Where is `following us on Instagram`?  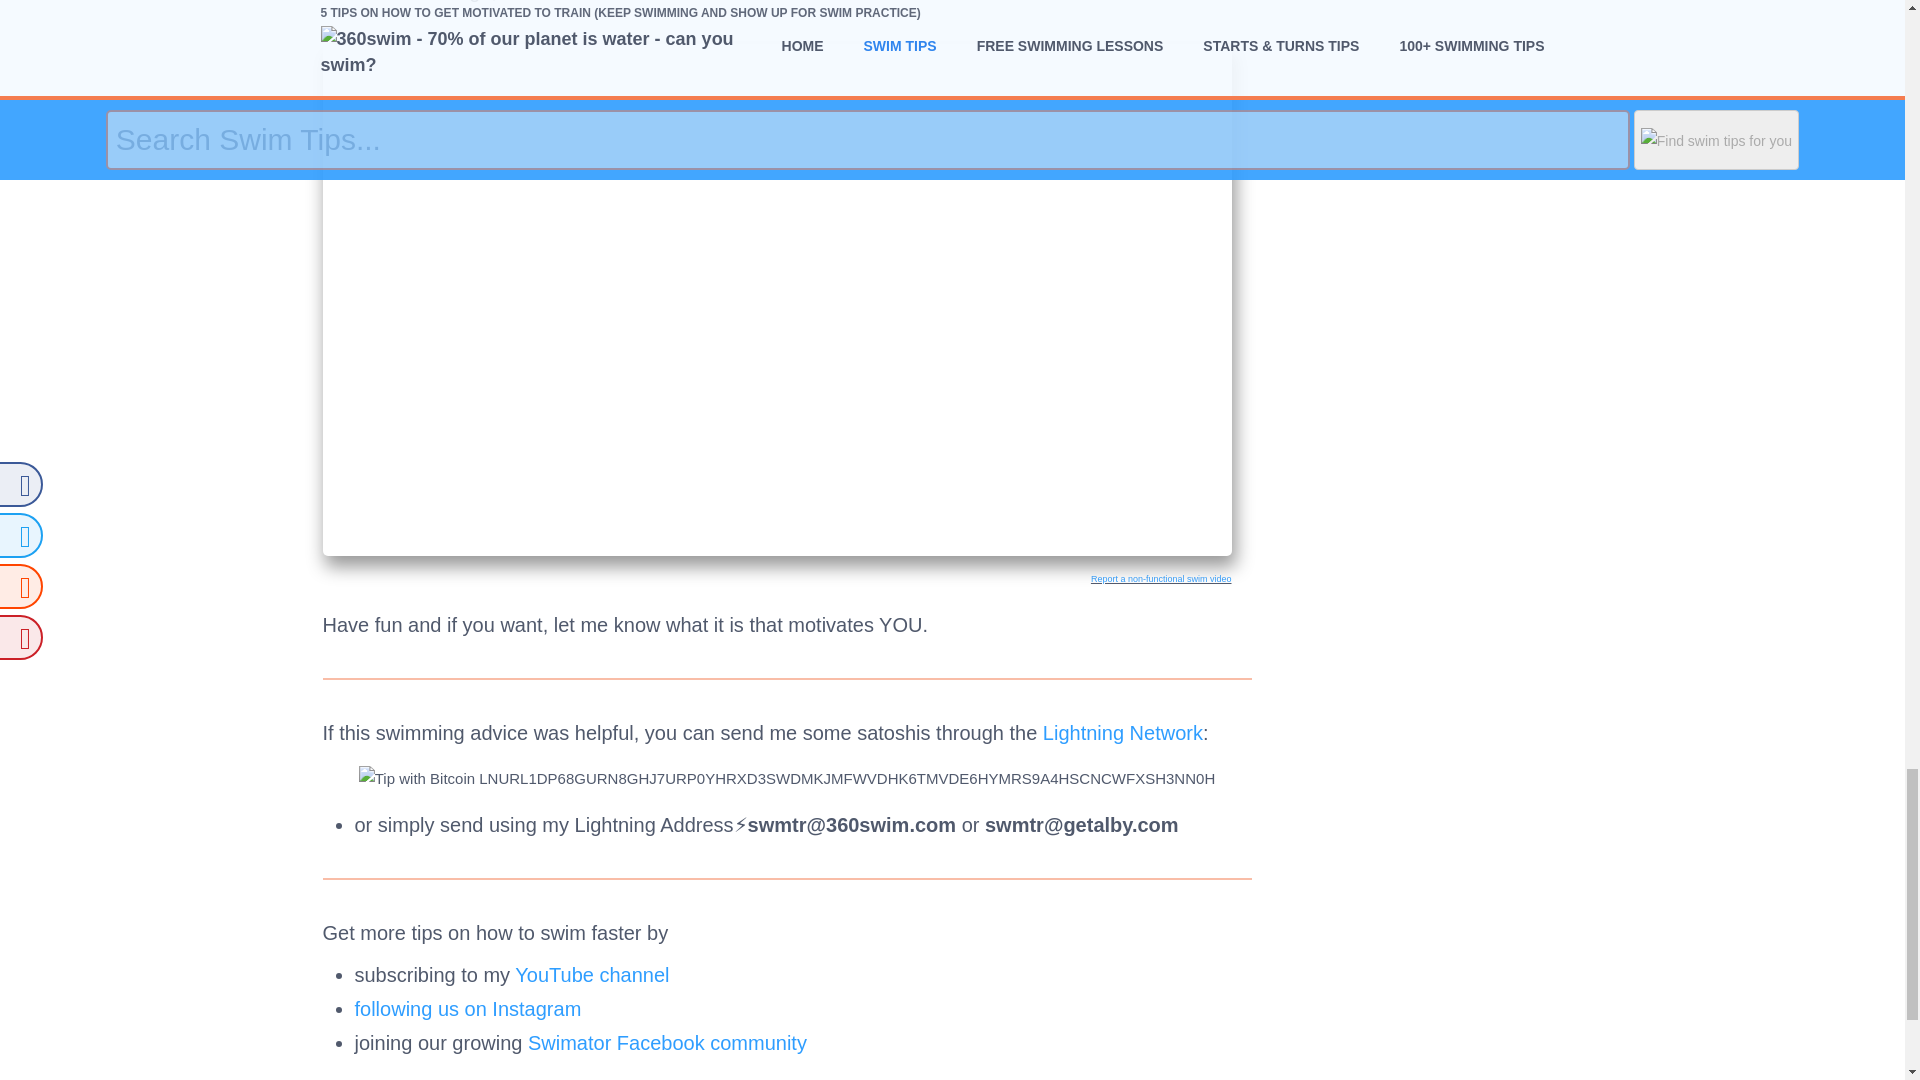
following us on Instagram is located at coordinates (467, 1008).